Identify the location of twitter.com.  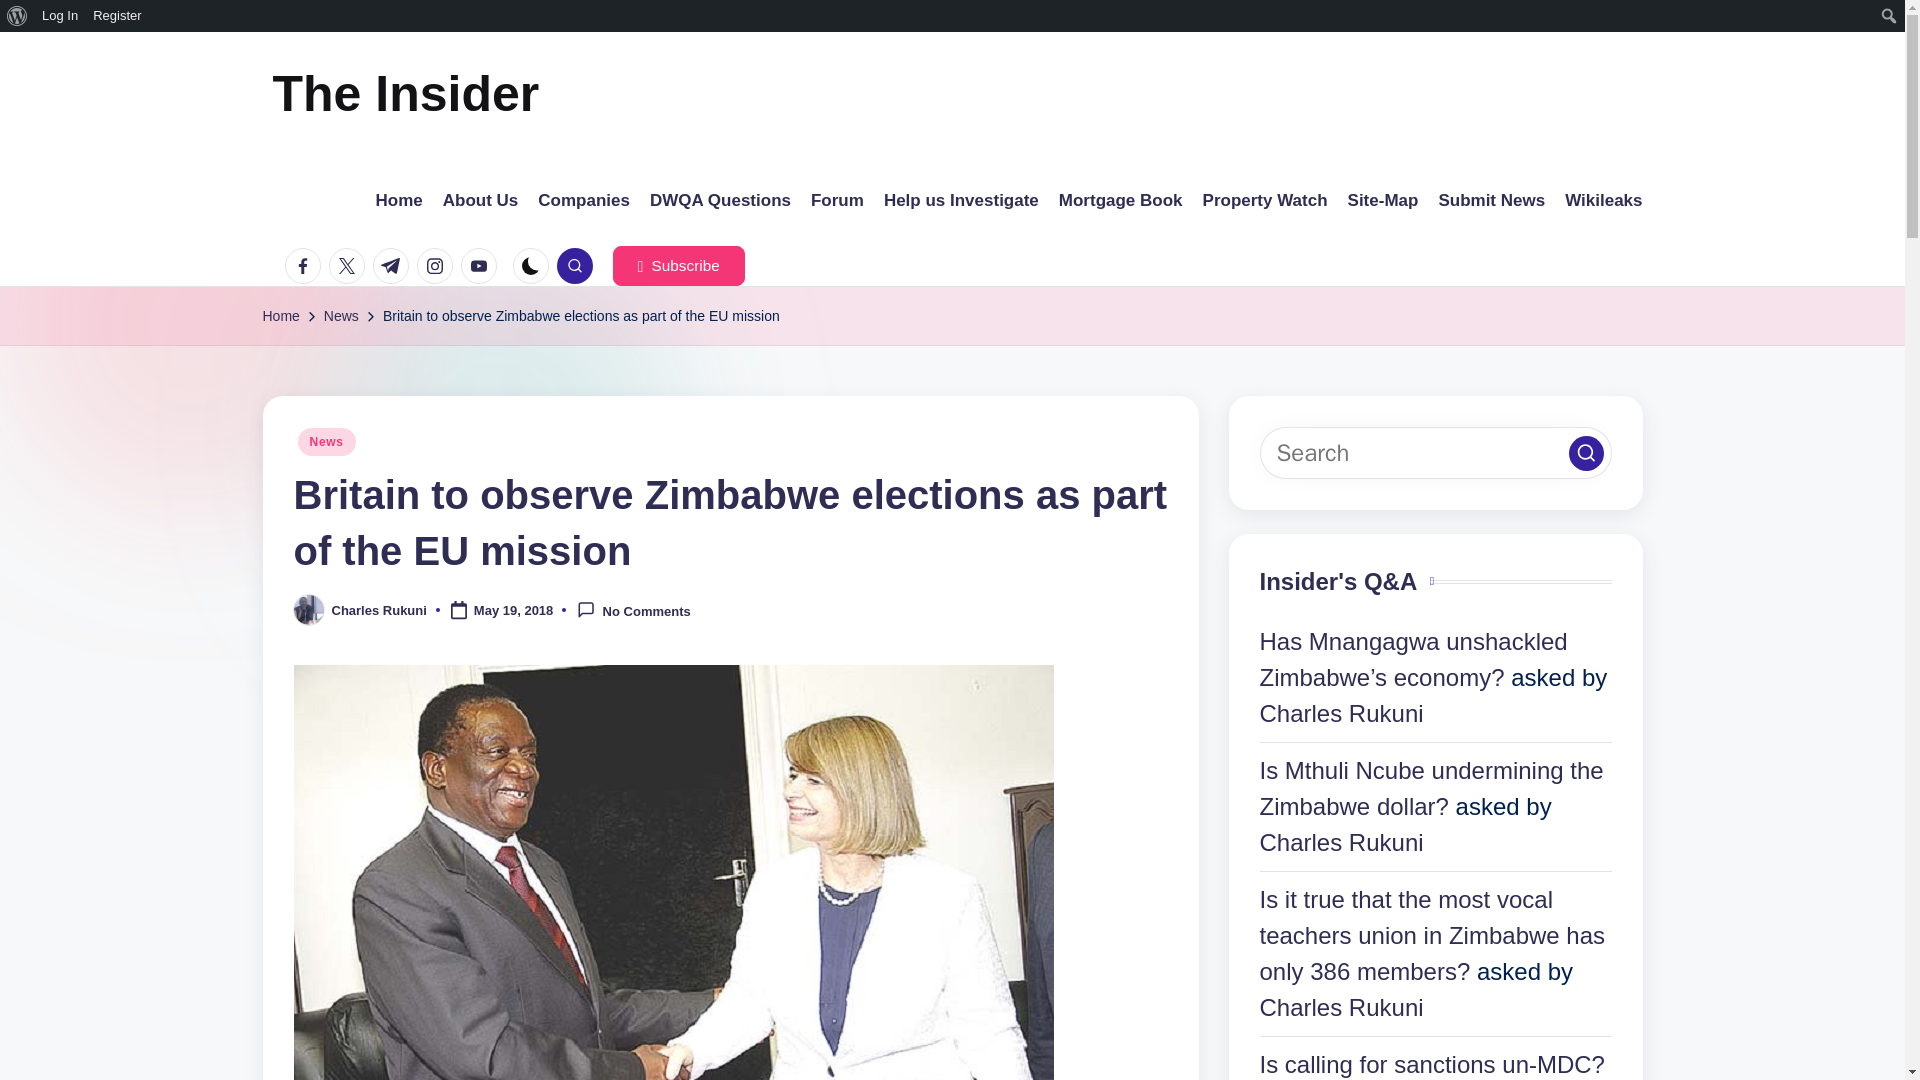
(350, 266).